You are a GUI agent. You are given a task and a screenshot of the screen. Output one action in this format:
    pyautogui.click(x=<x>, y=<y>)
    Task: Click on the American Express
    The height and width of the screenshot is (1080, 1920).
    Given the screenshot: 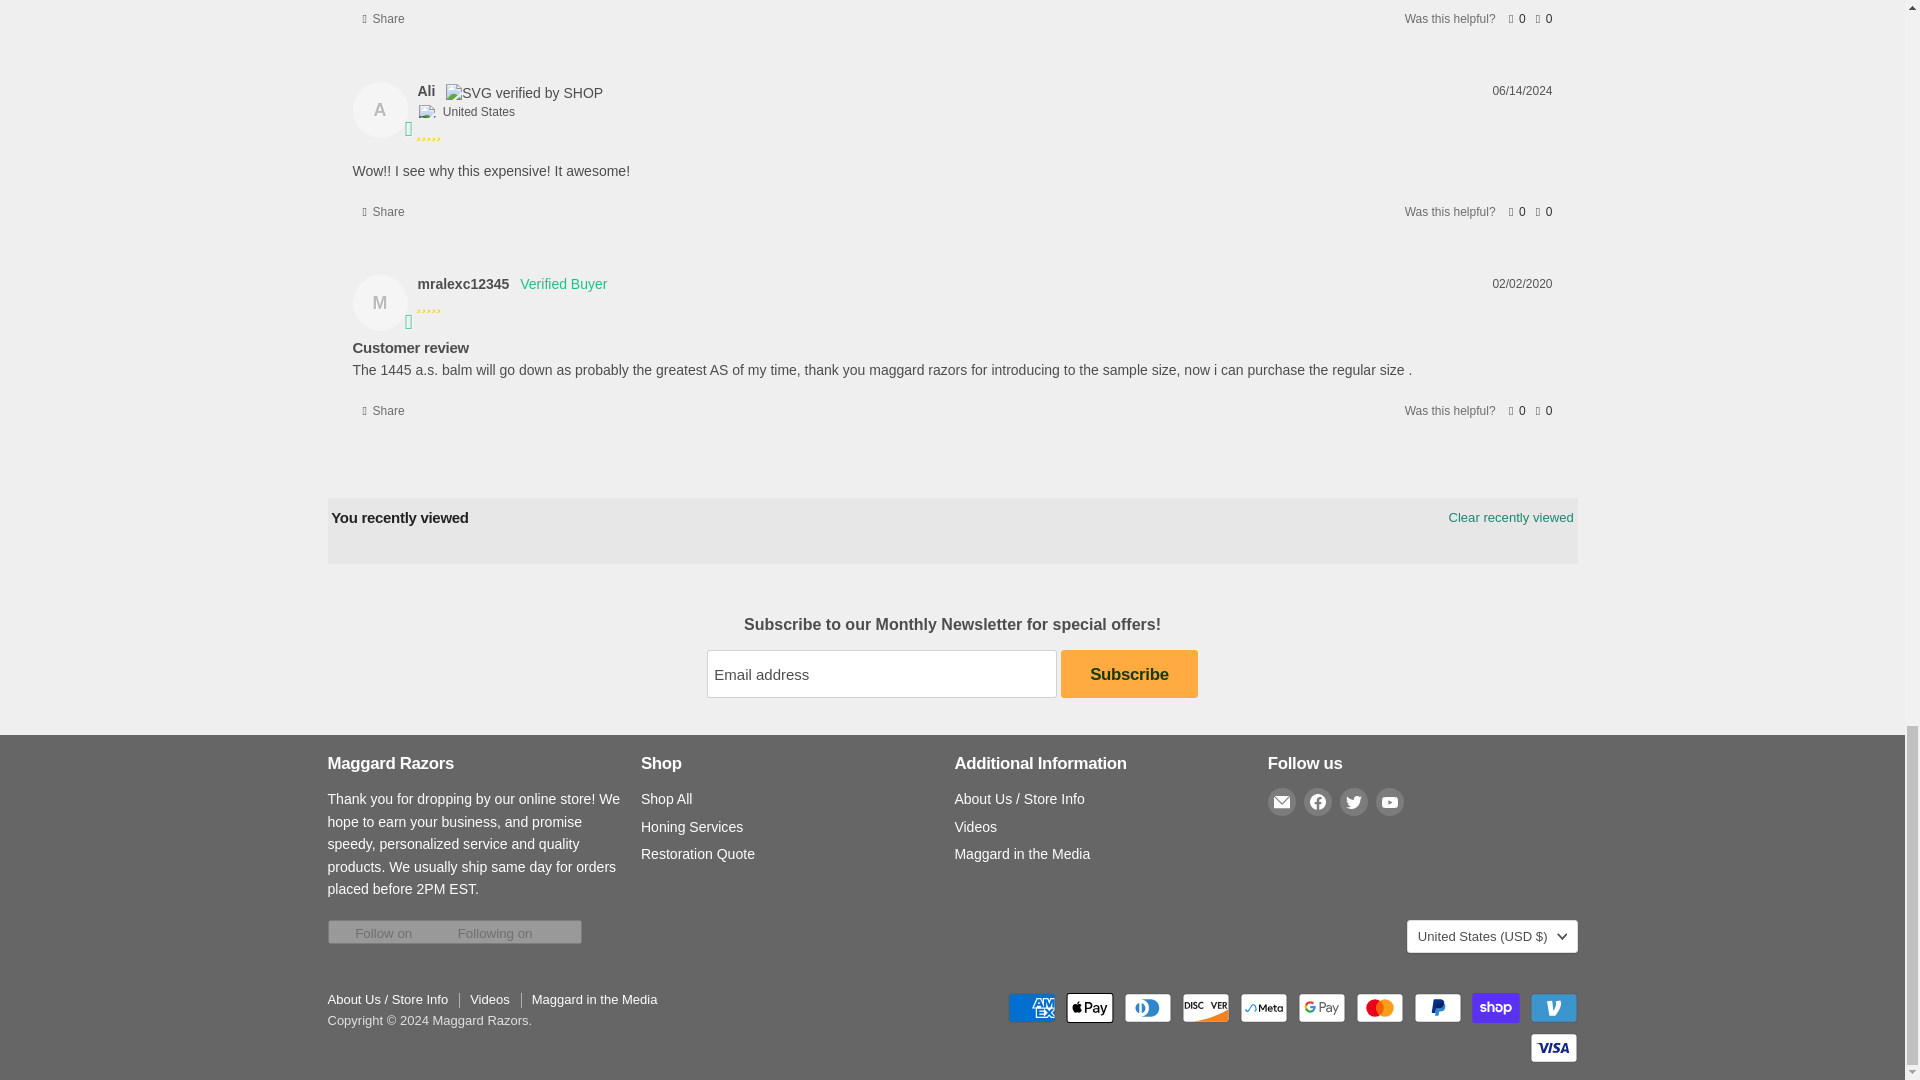 What is the action you would take?
    pyautogui.click(x=1032, y=1007)
    